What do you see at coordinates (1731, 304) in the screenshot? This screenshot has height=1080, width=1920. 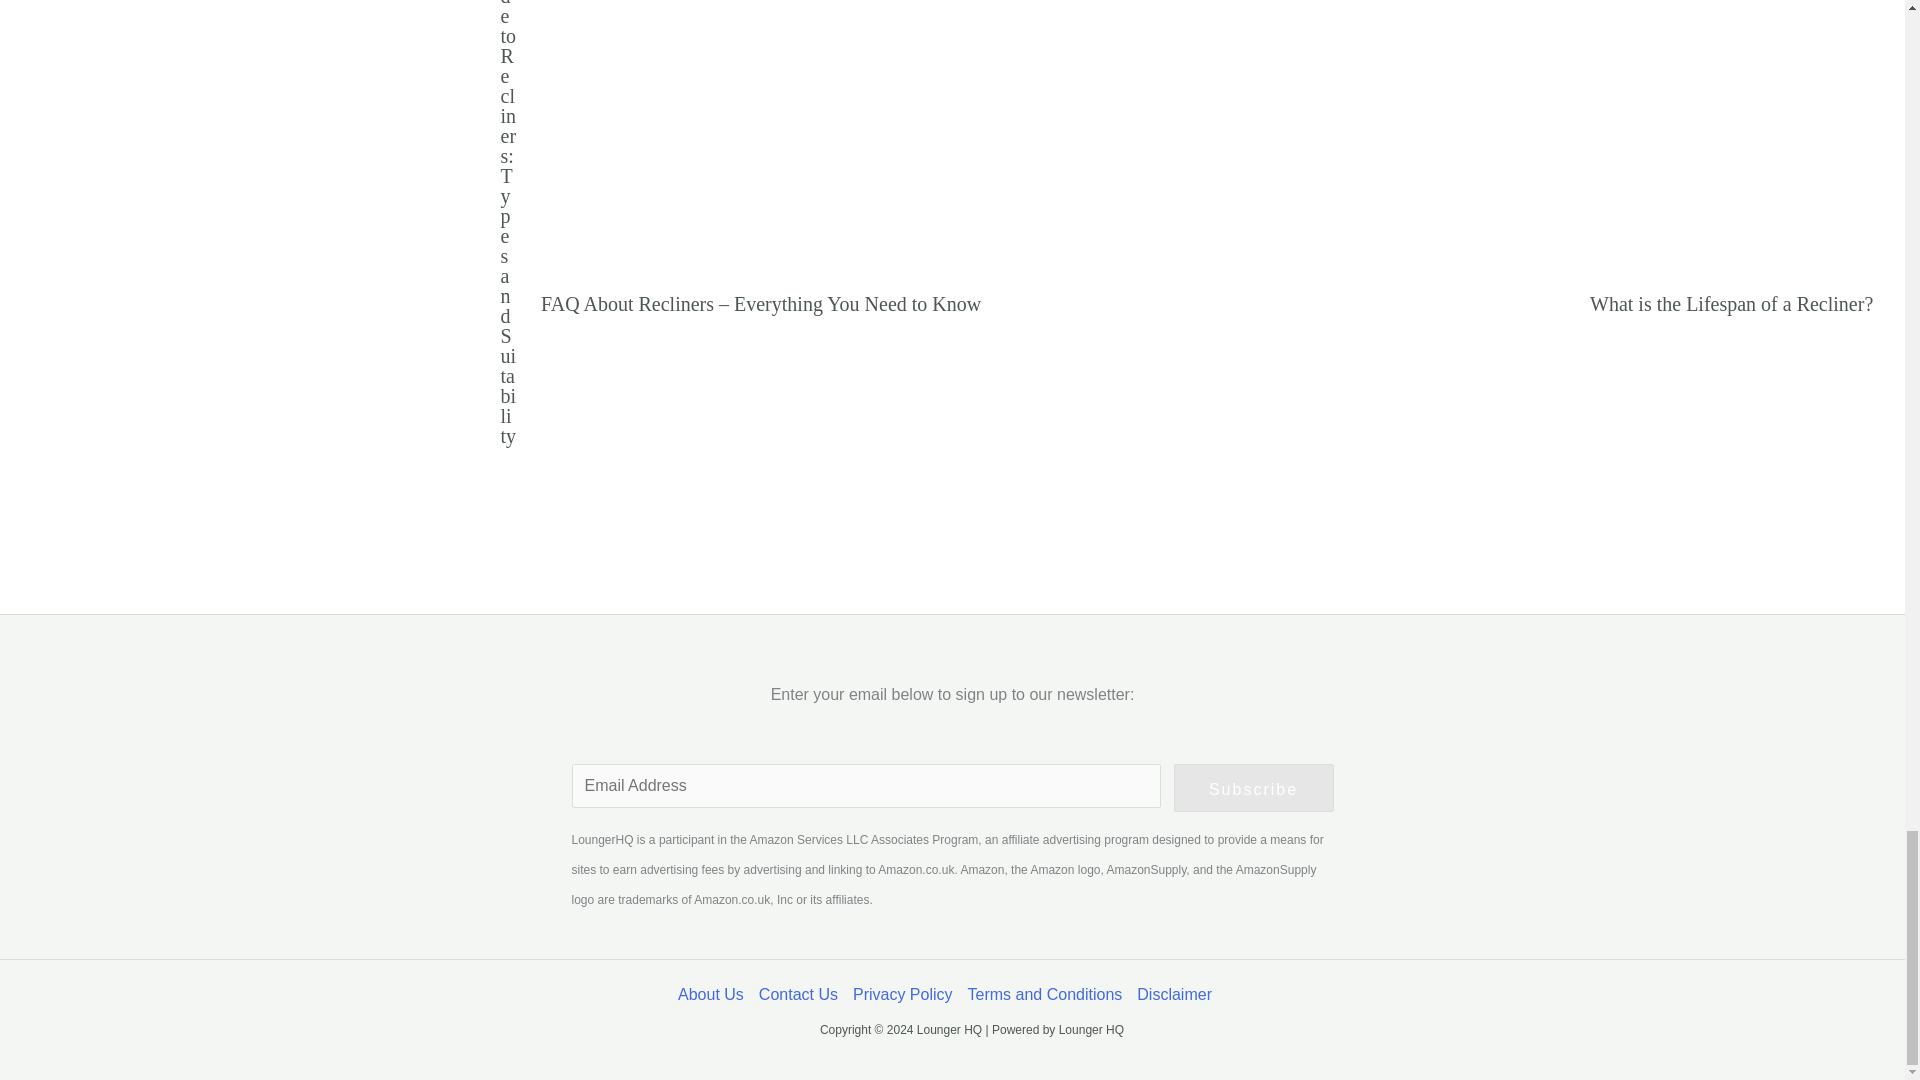 I see `What is the Lifespan of a Recliner?` at bounding box center [1731, 304].